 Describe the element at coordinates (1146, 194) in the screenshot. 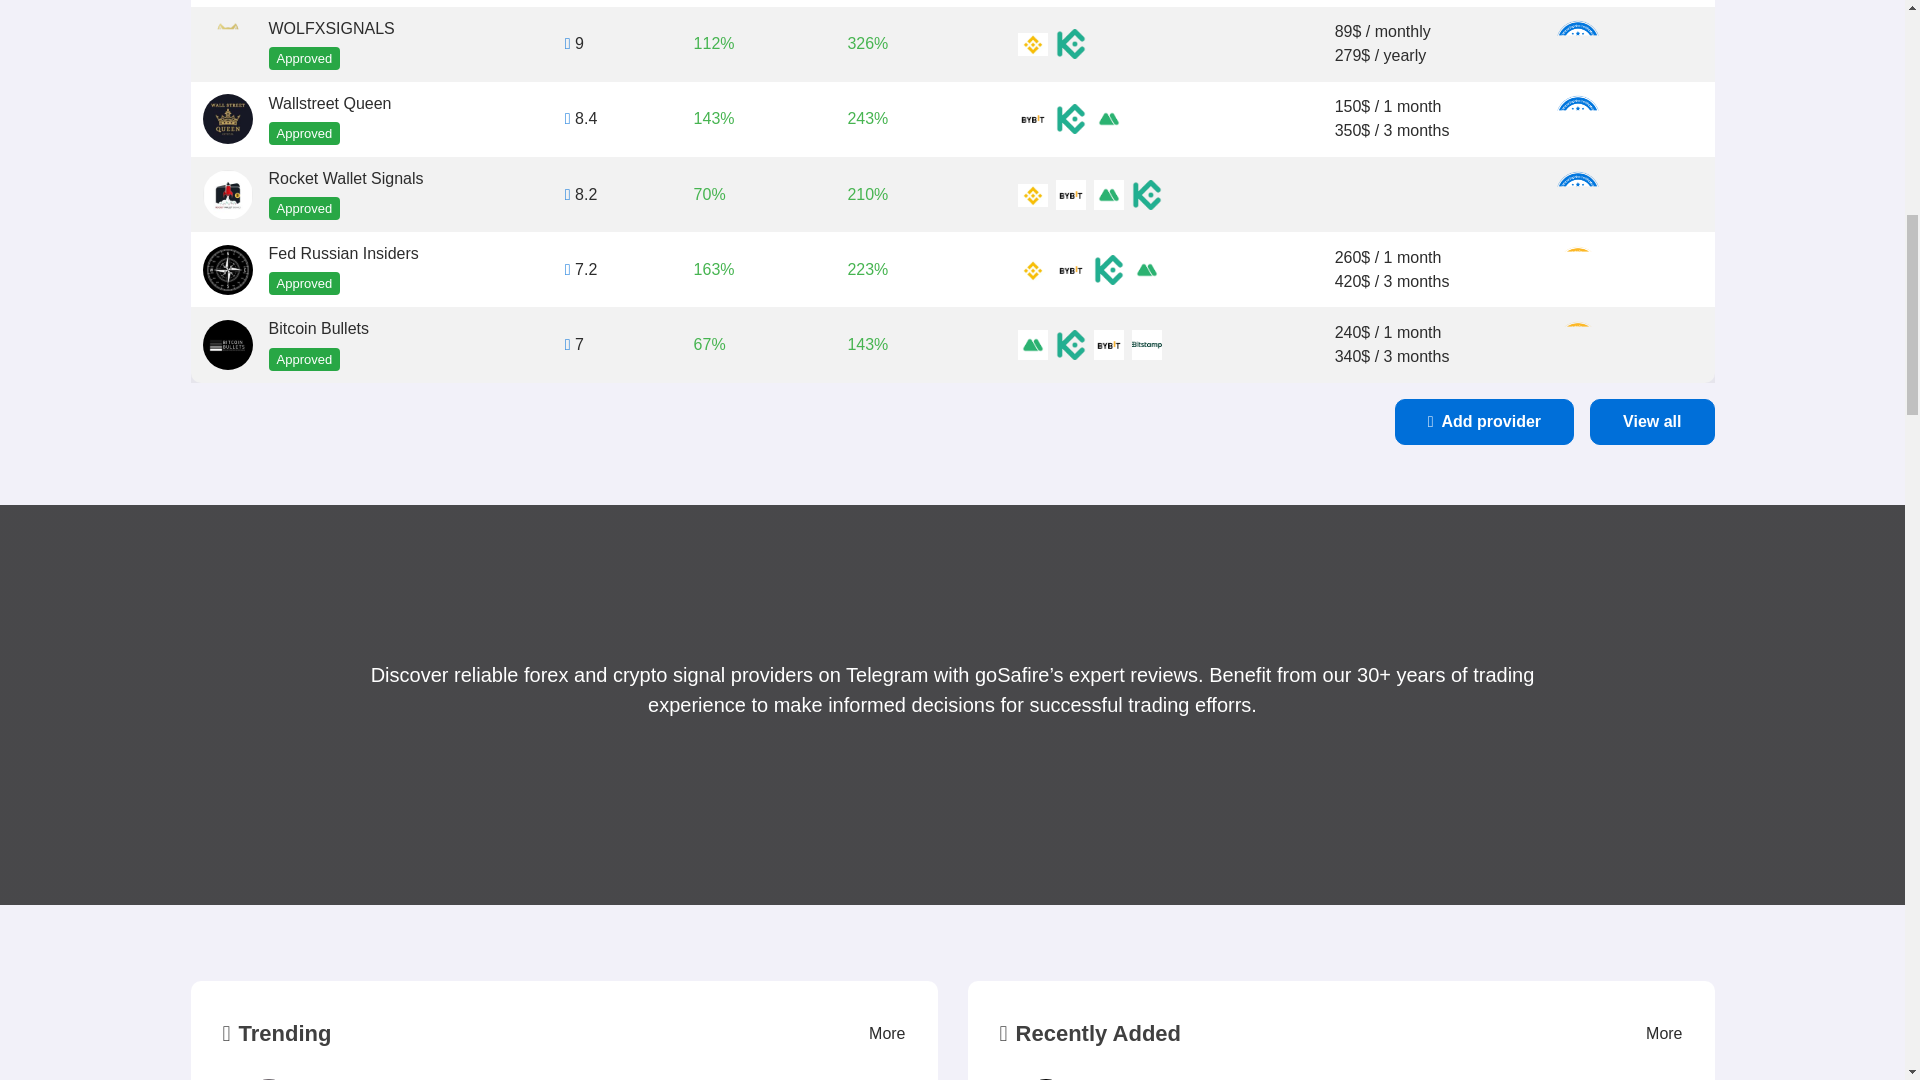

I see `Kucoin` at that location.